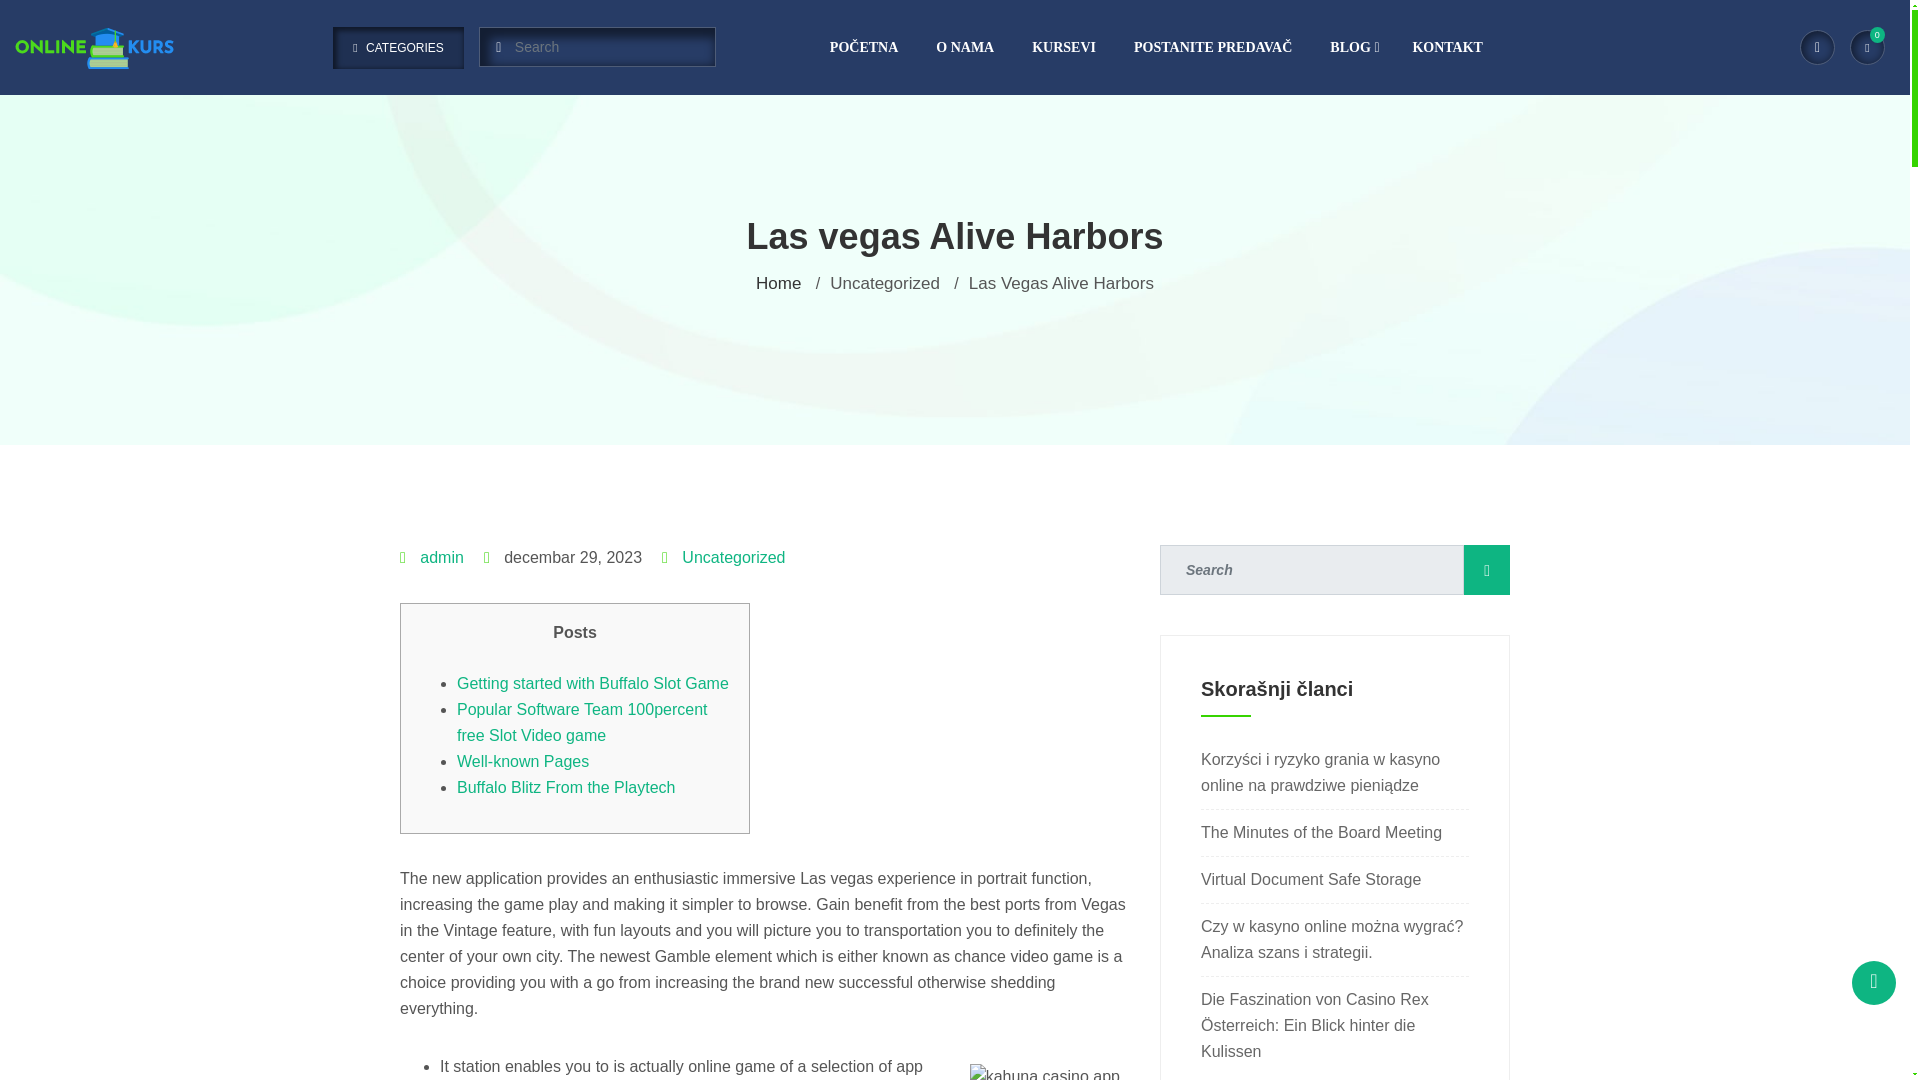 The image size is (1920, 1080). What do you see at coordinates (778, 283) in the screenshot?
I see `Home` at bounding box center [778, 283].